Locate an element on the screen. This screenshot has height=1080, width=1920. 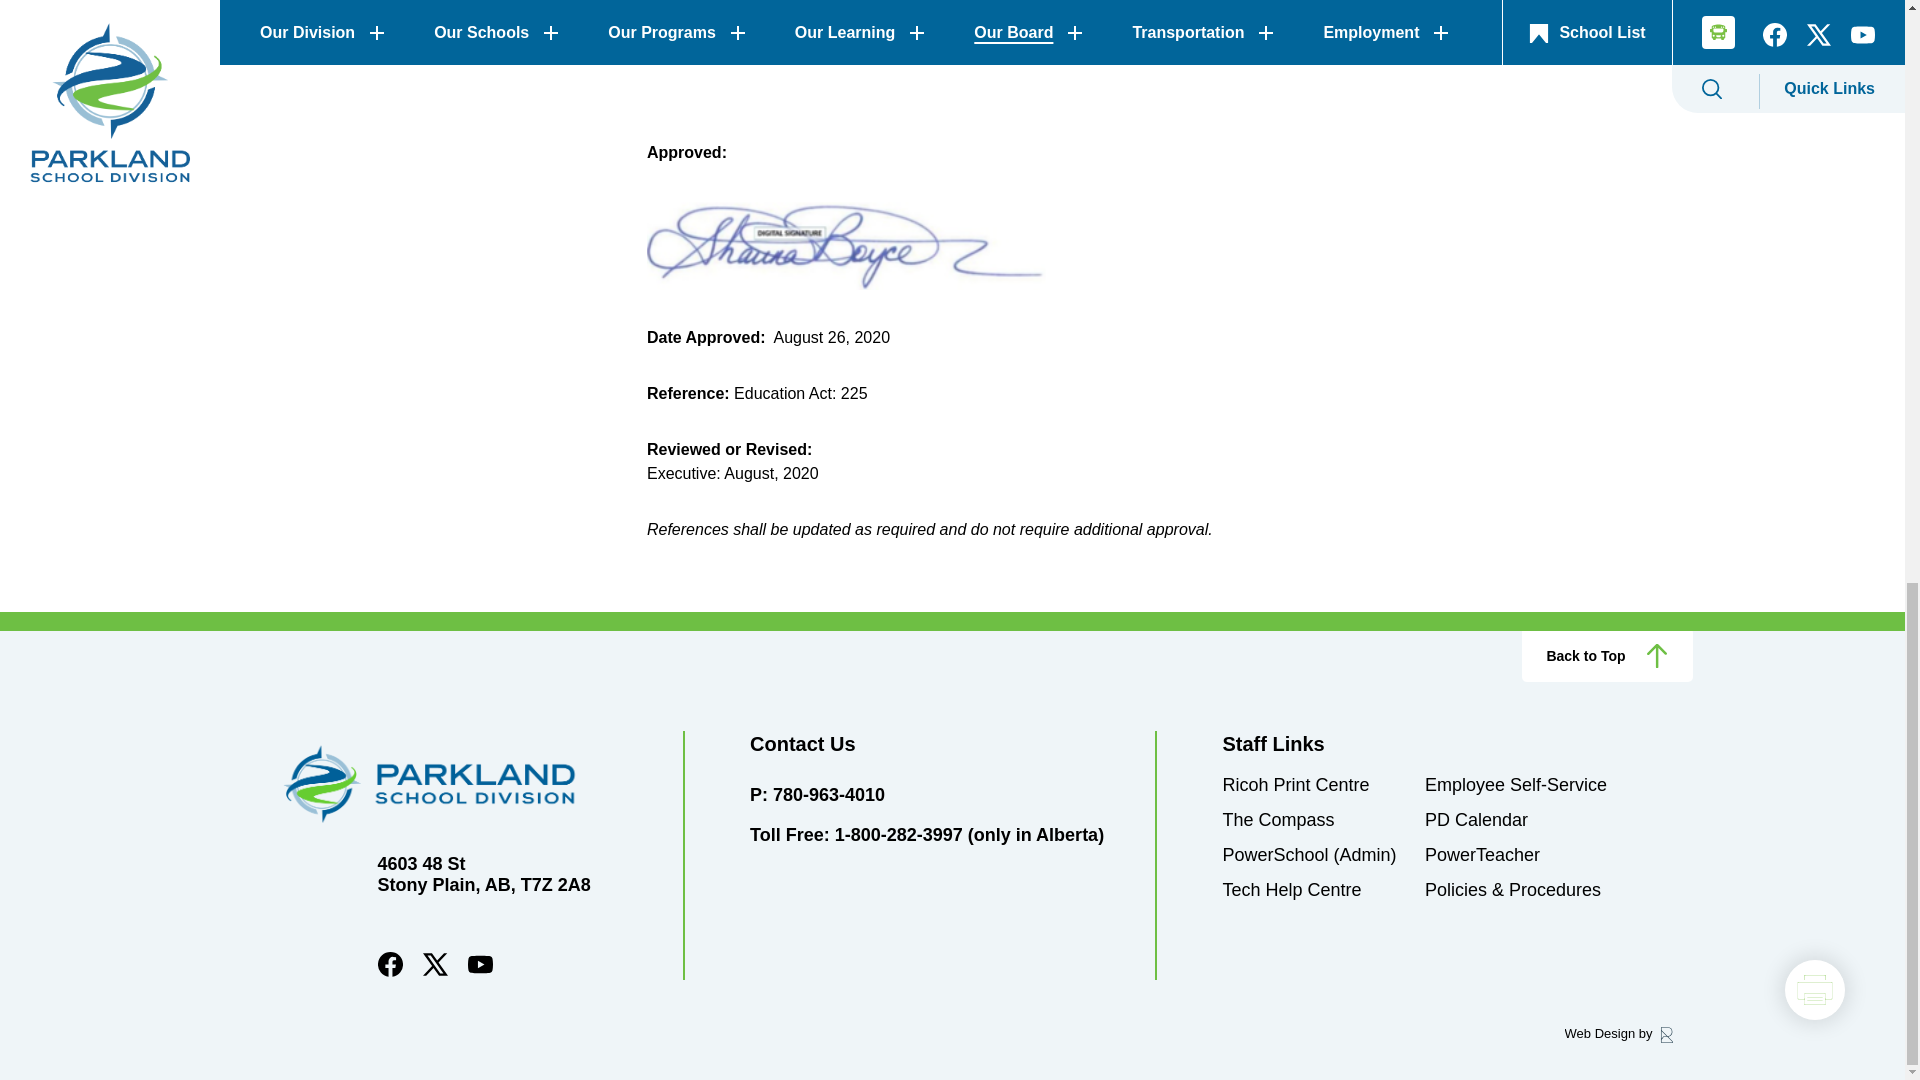
Facebook is located at coordinates (390, 972).